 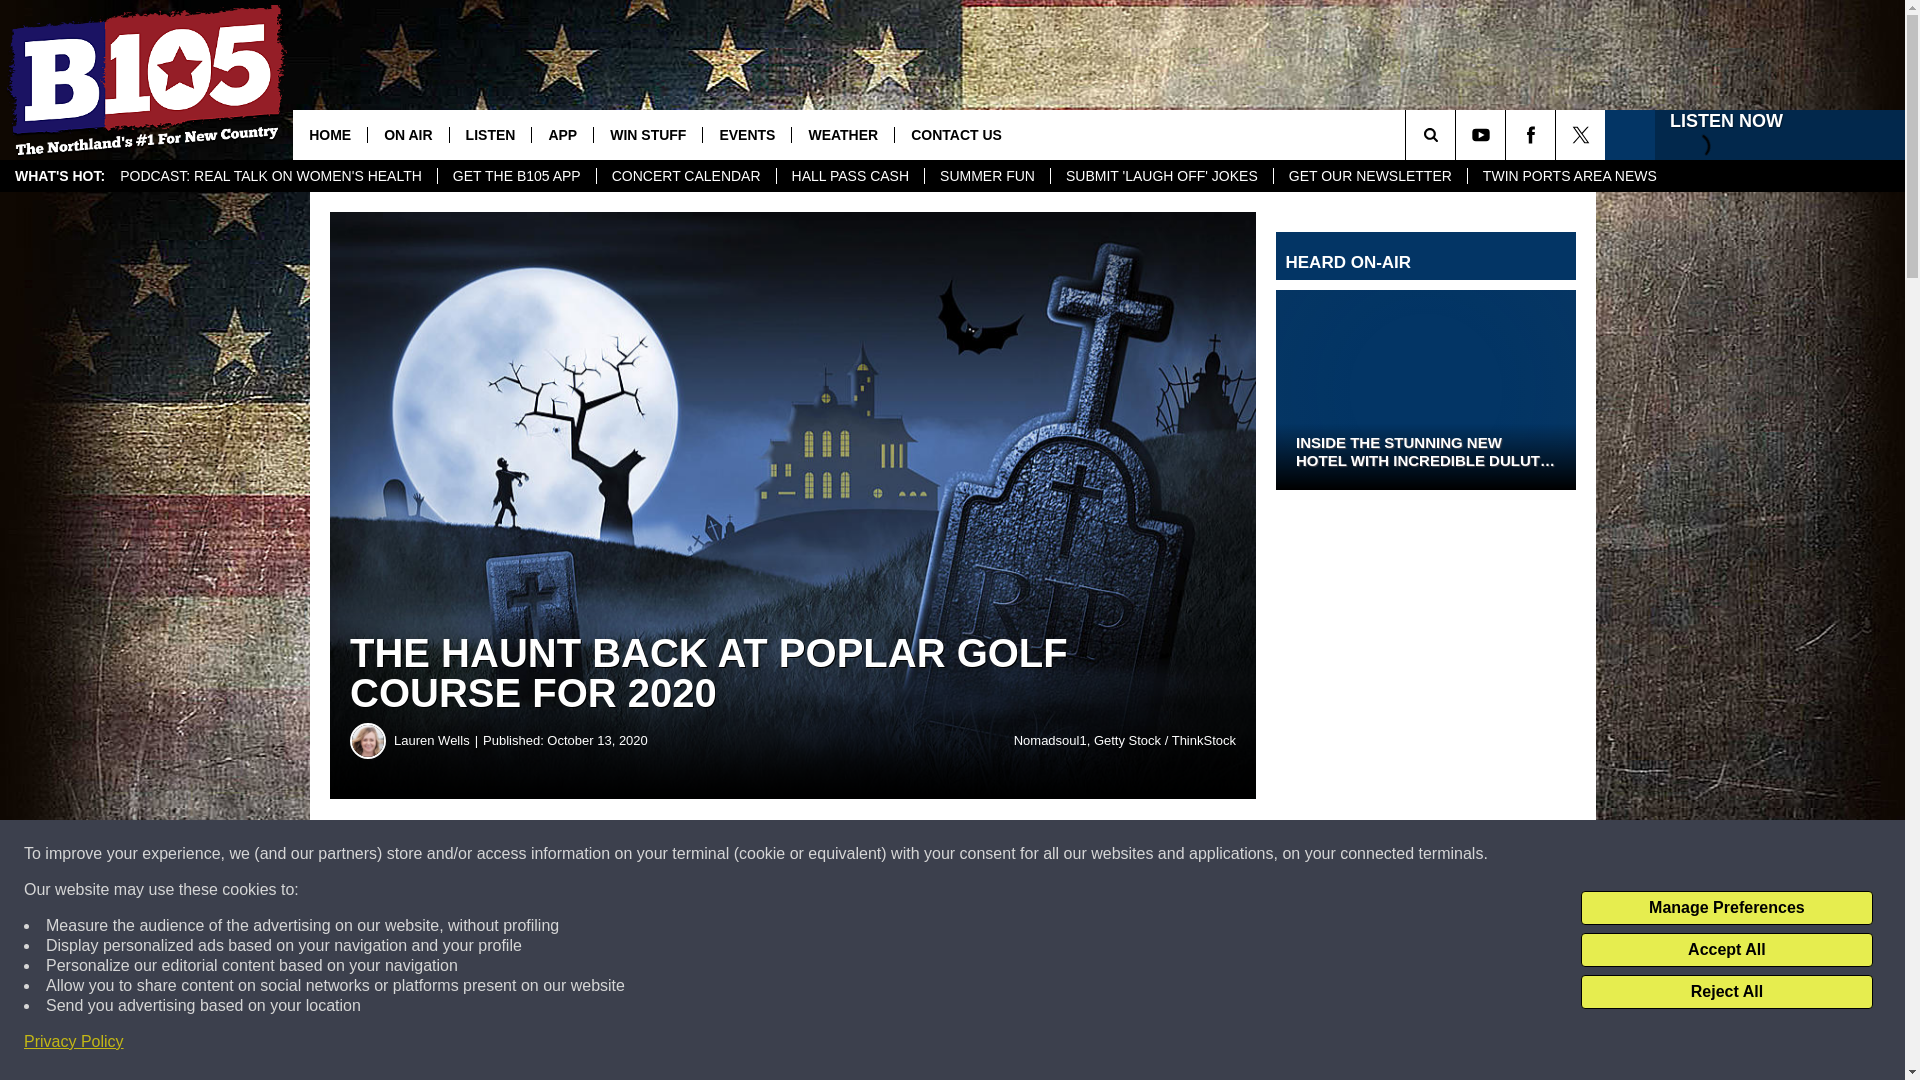 What do you see at coordinates (562, 134) in the screenshot?
I see `APP` at bounding box center [562, 134].